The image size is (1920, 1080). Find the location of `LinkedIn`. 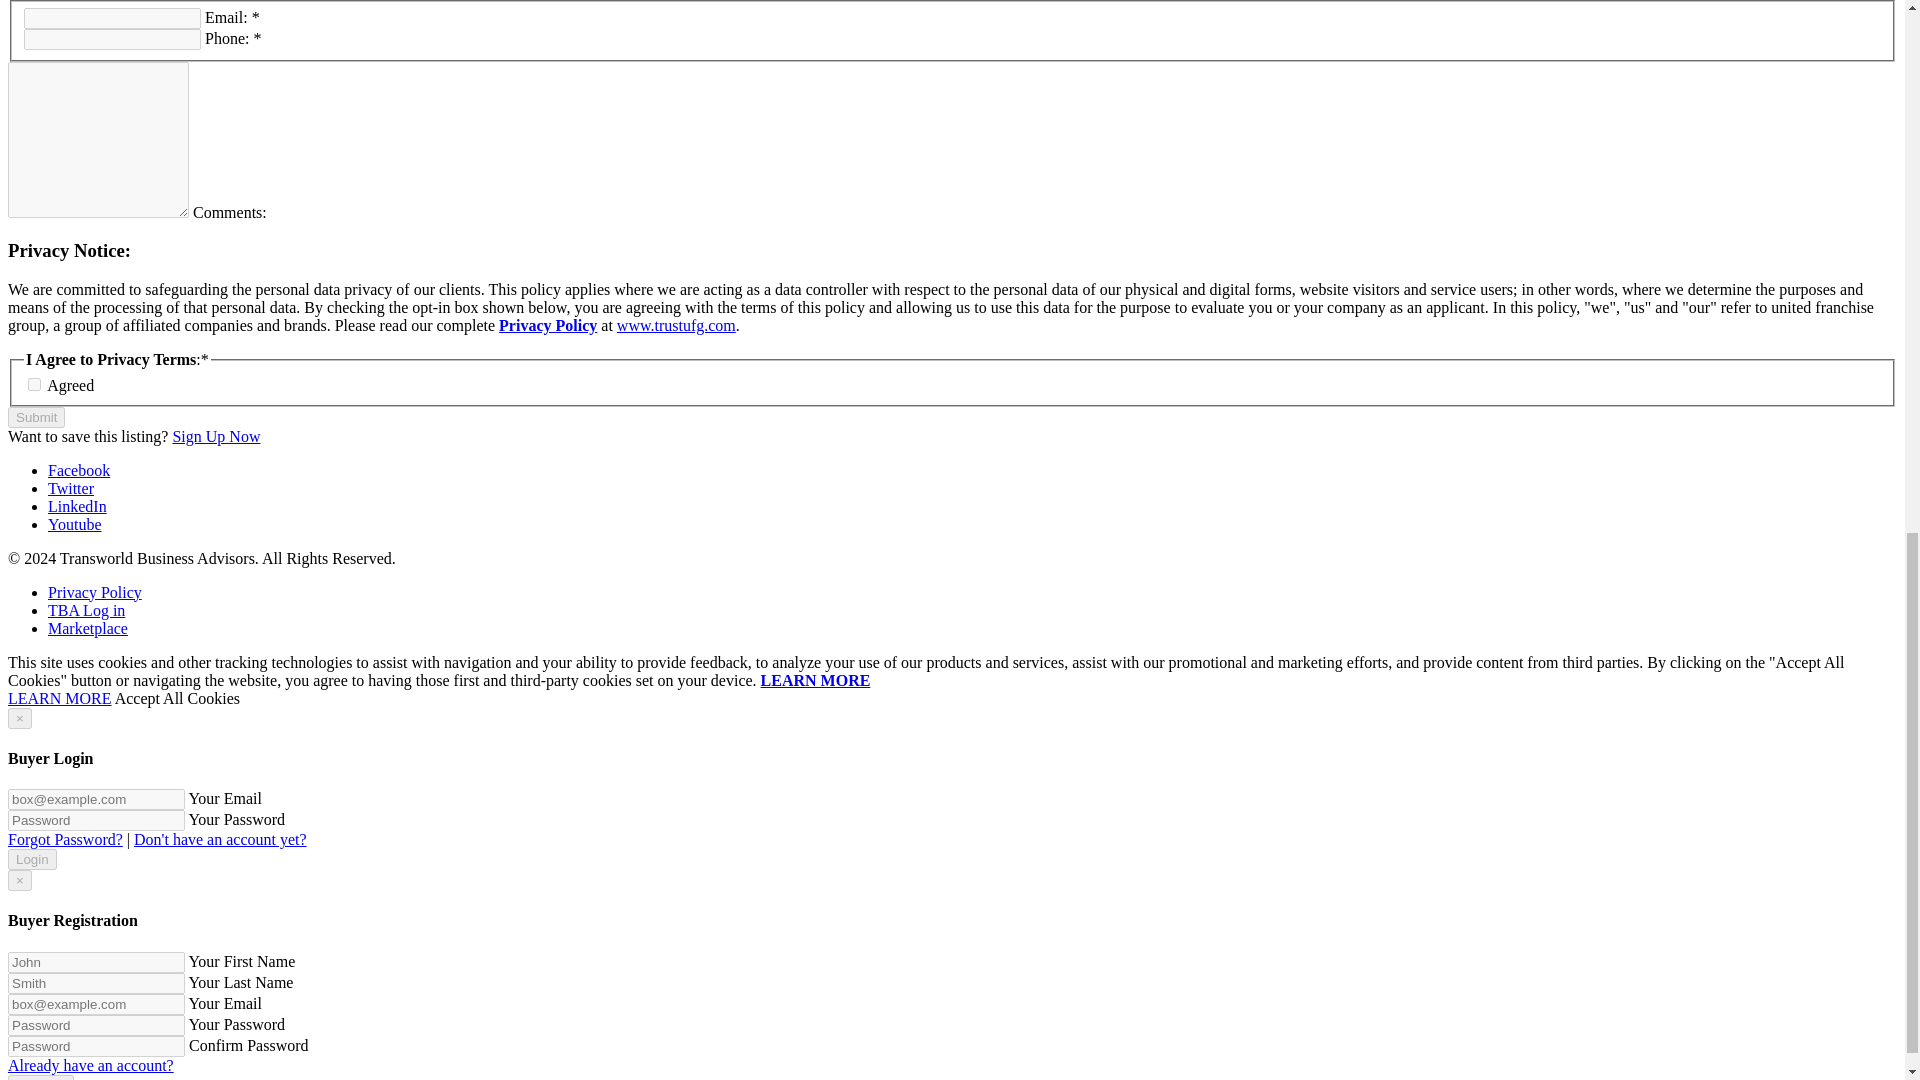

LinkedIn is located at coordinates (78, 506).